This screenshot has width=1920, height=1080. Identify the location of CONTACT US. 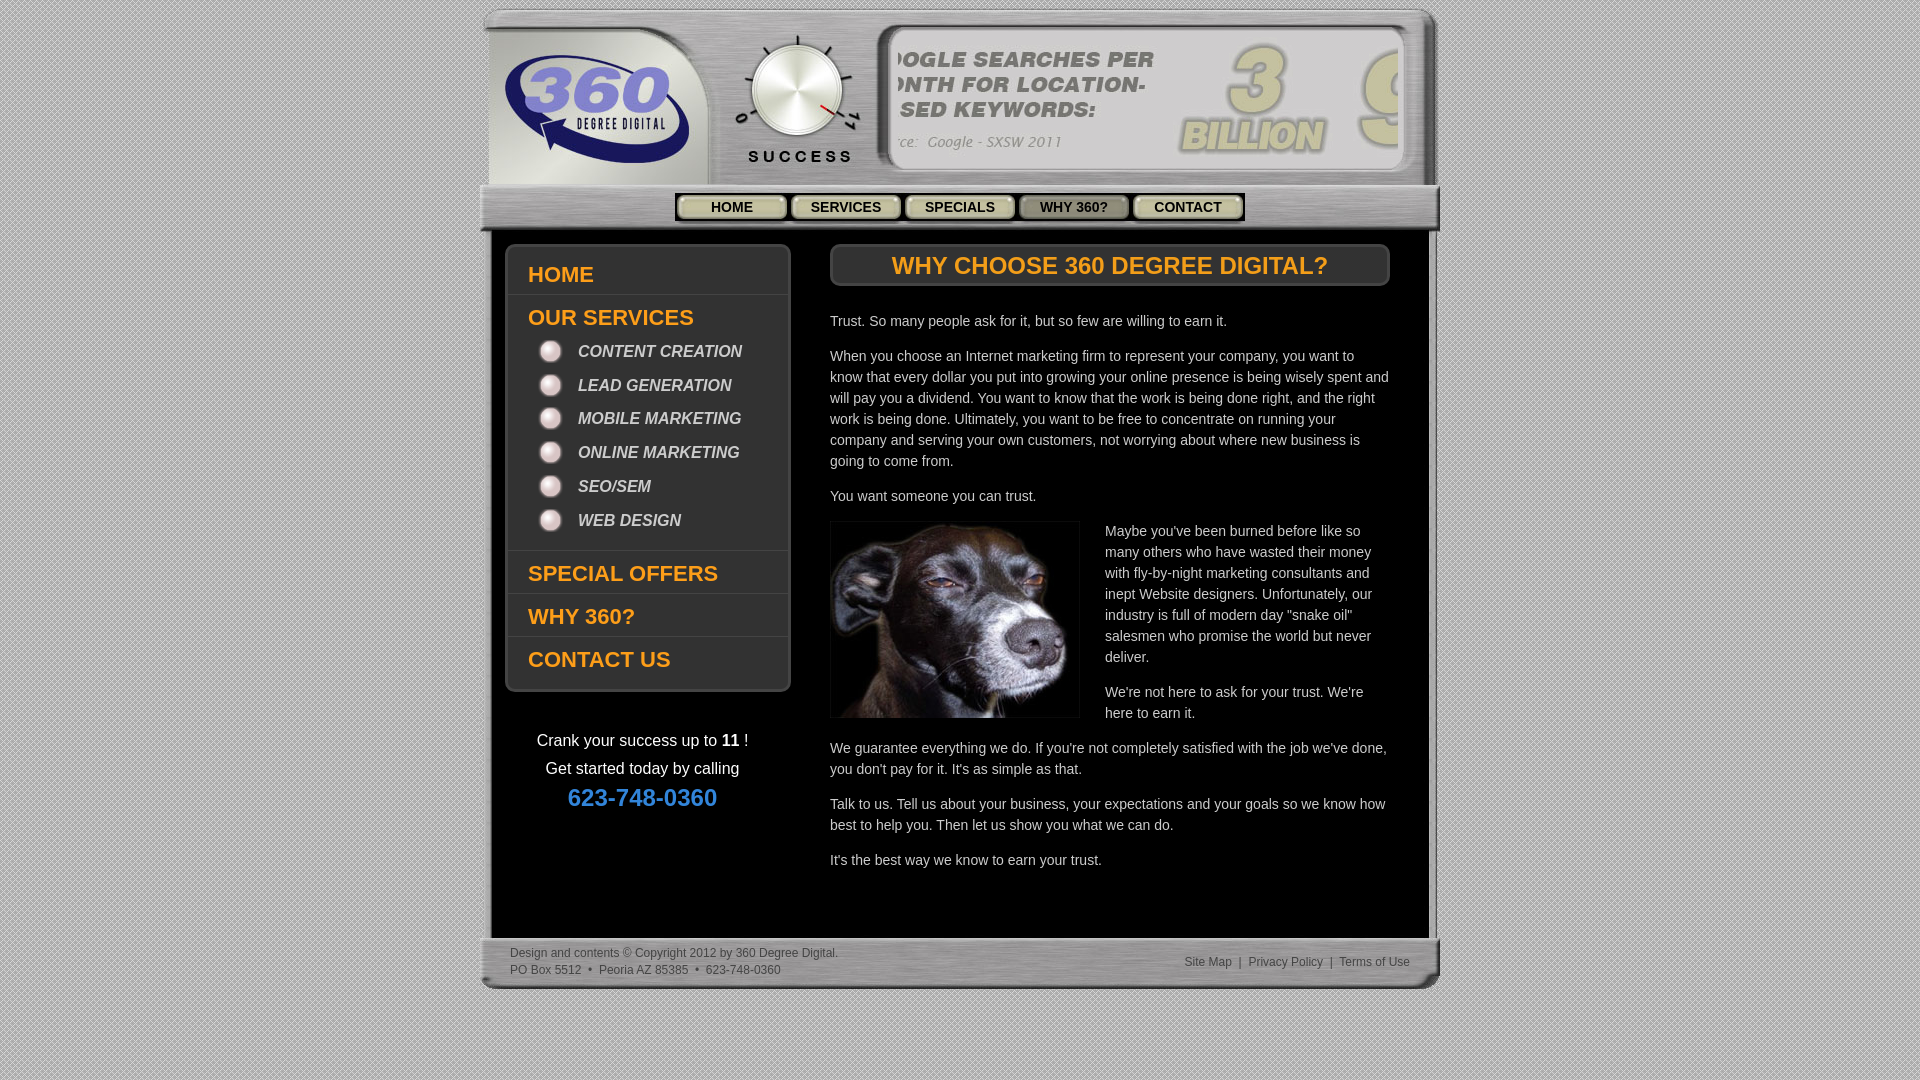
(600, 660).